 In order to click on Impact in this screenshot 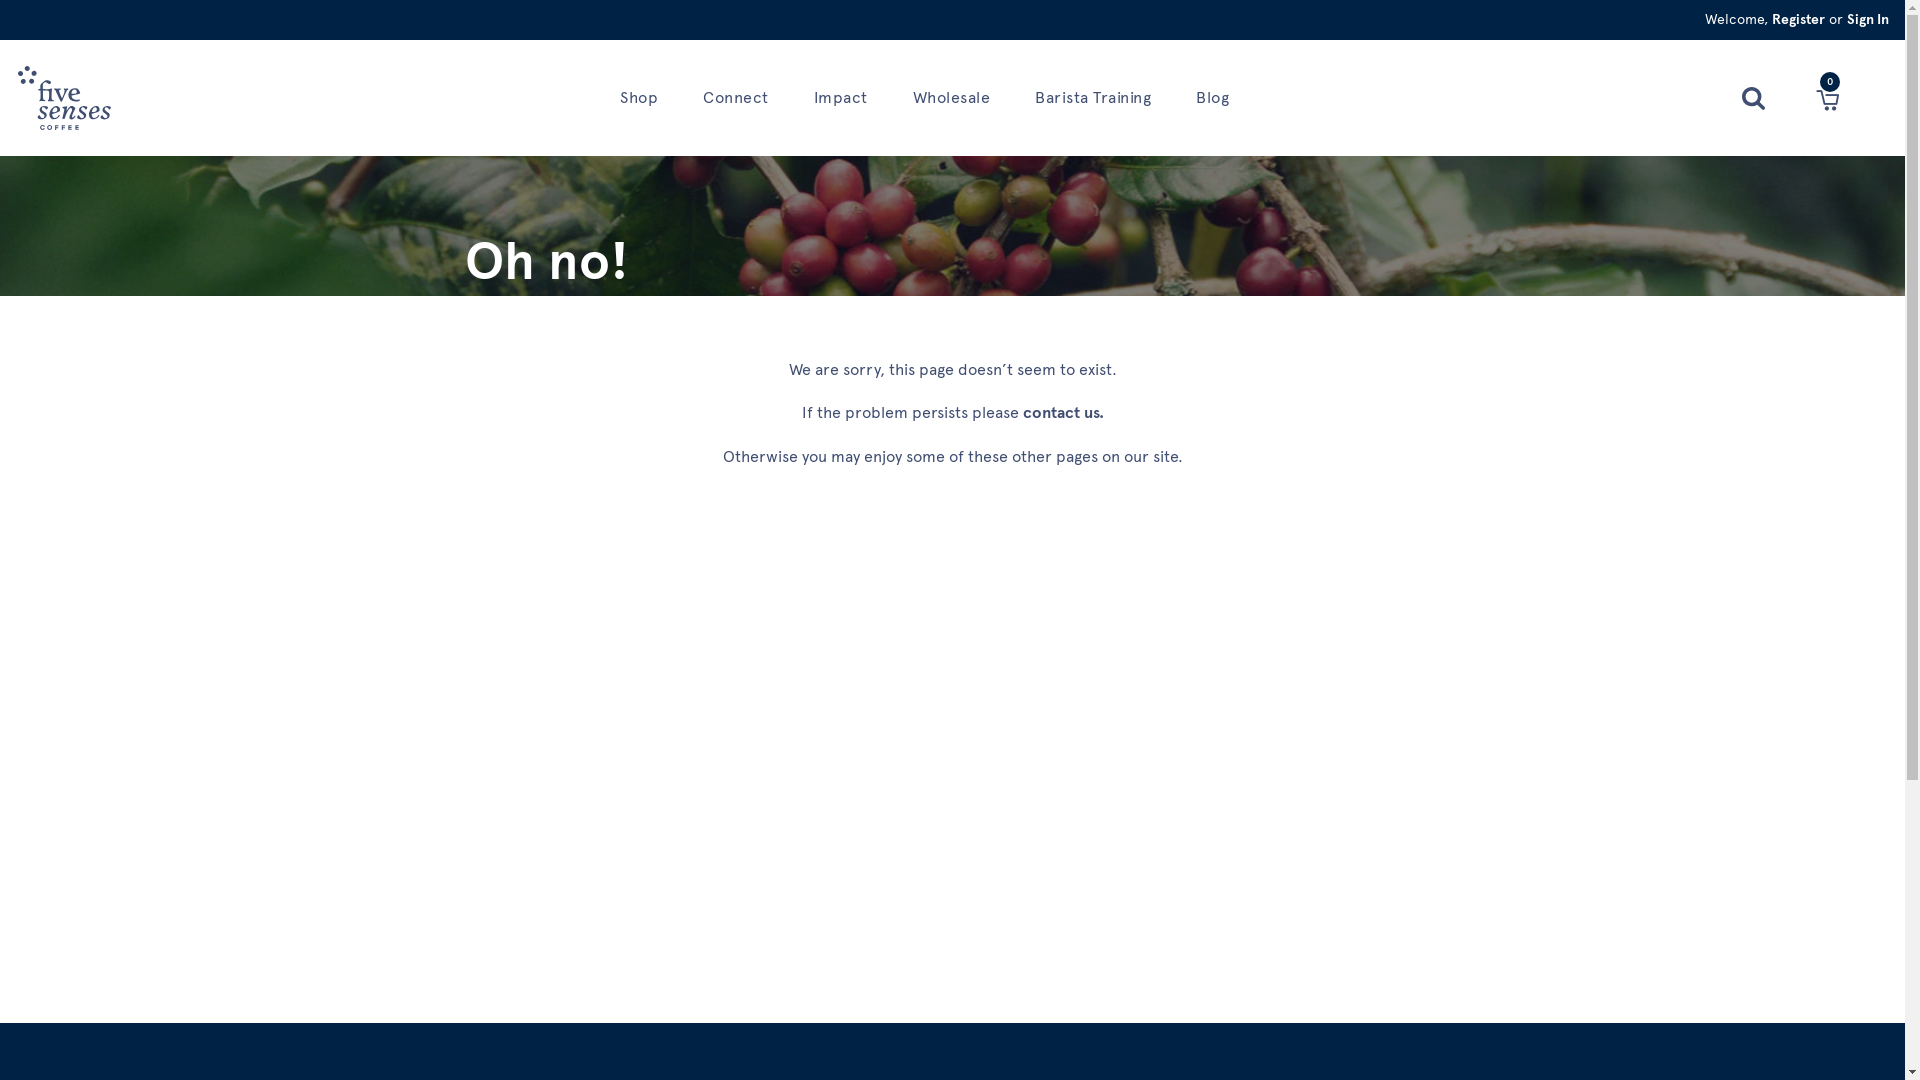, I will do `click(844, 97)`.